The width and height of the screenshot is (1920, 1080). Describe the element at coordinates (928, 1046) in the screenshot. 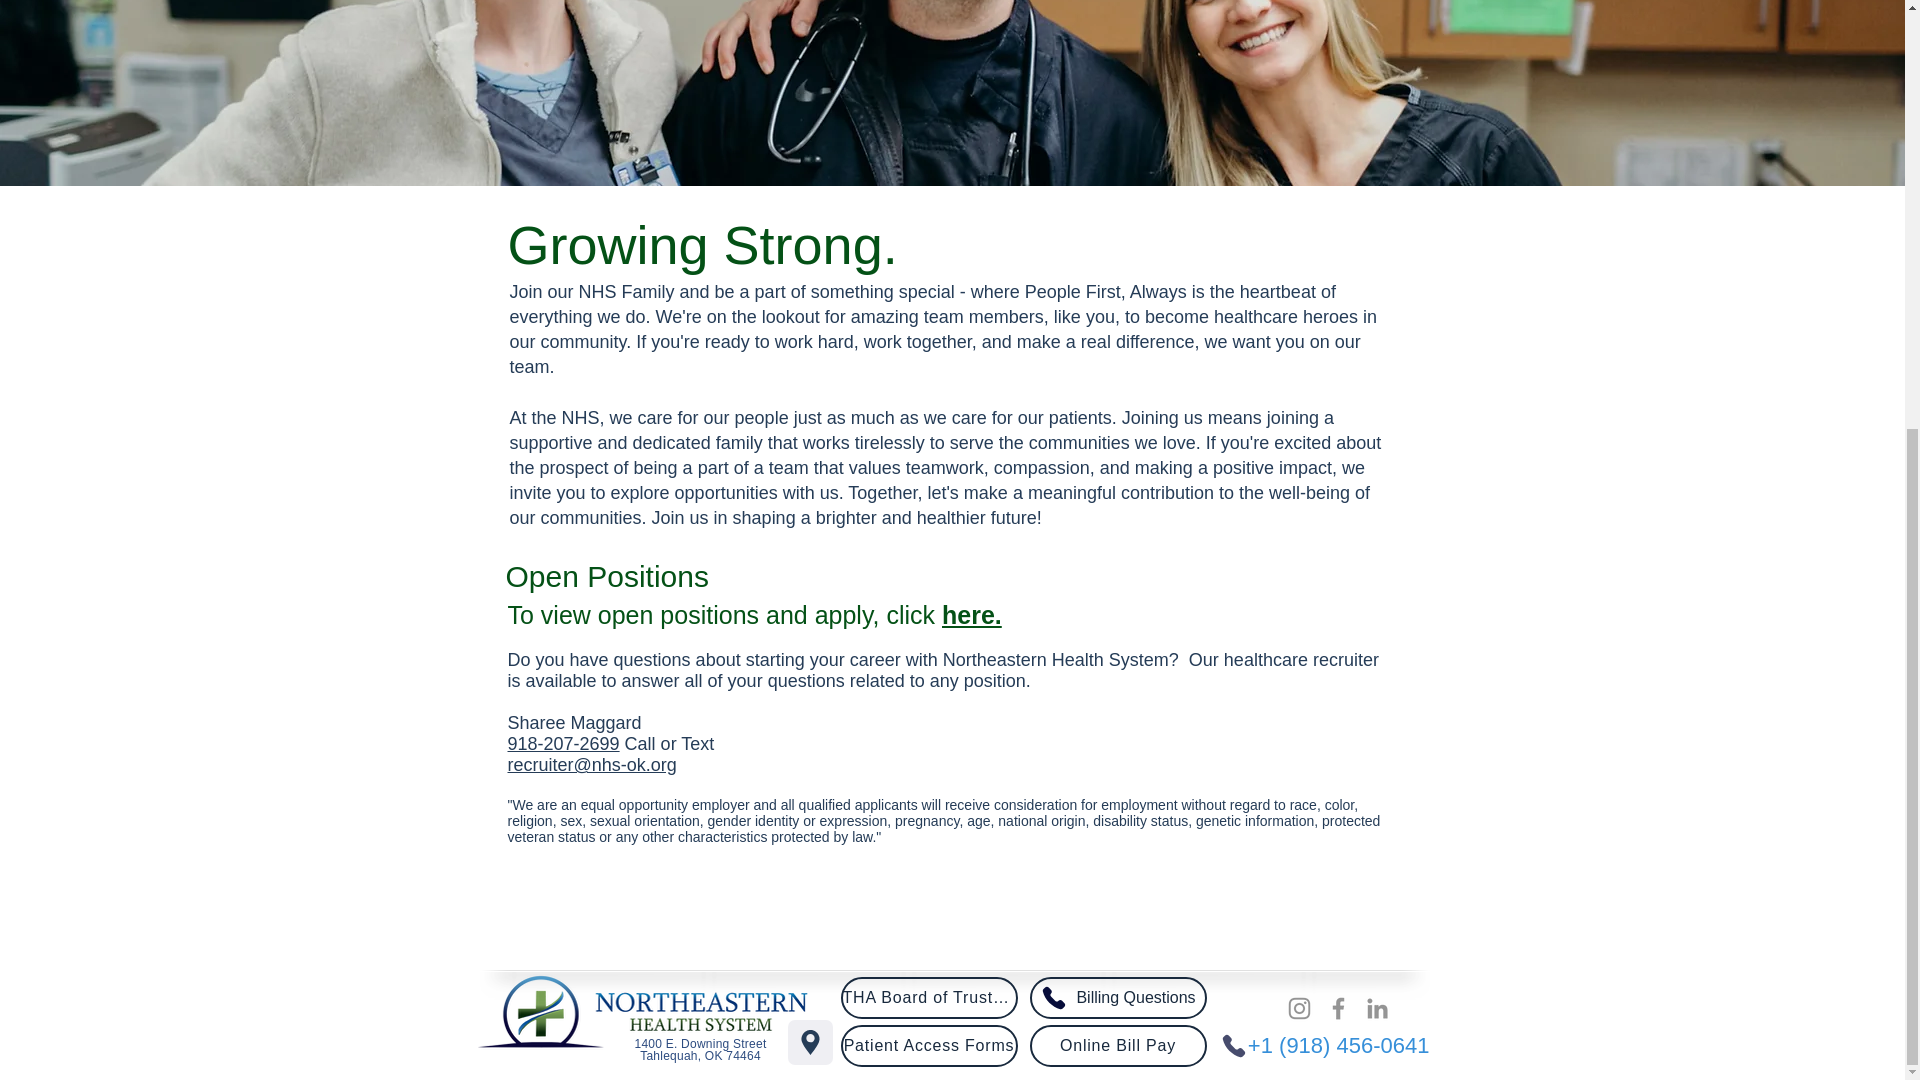

I see `Patient Access Forms` at that location.